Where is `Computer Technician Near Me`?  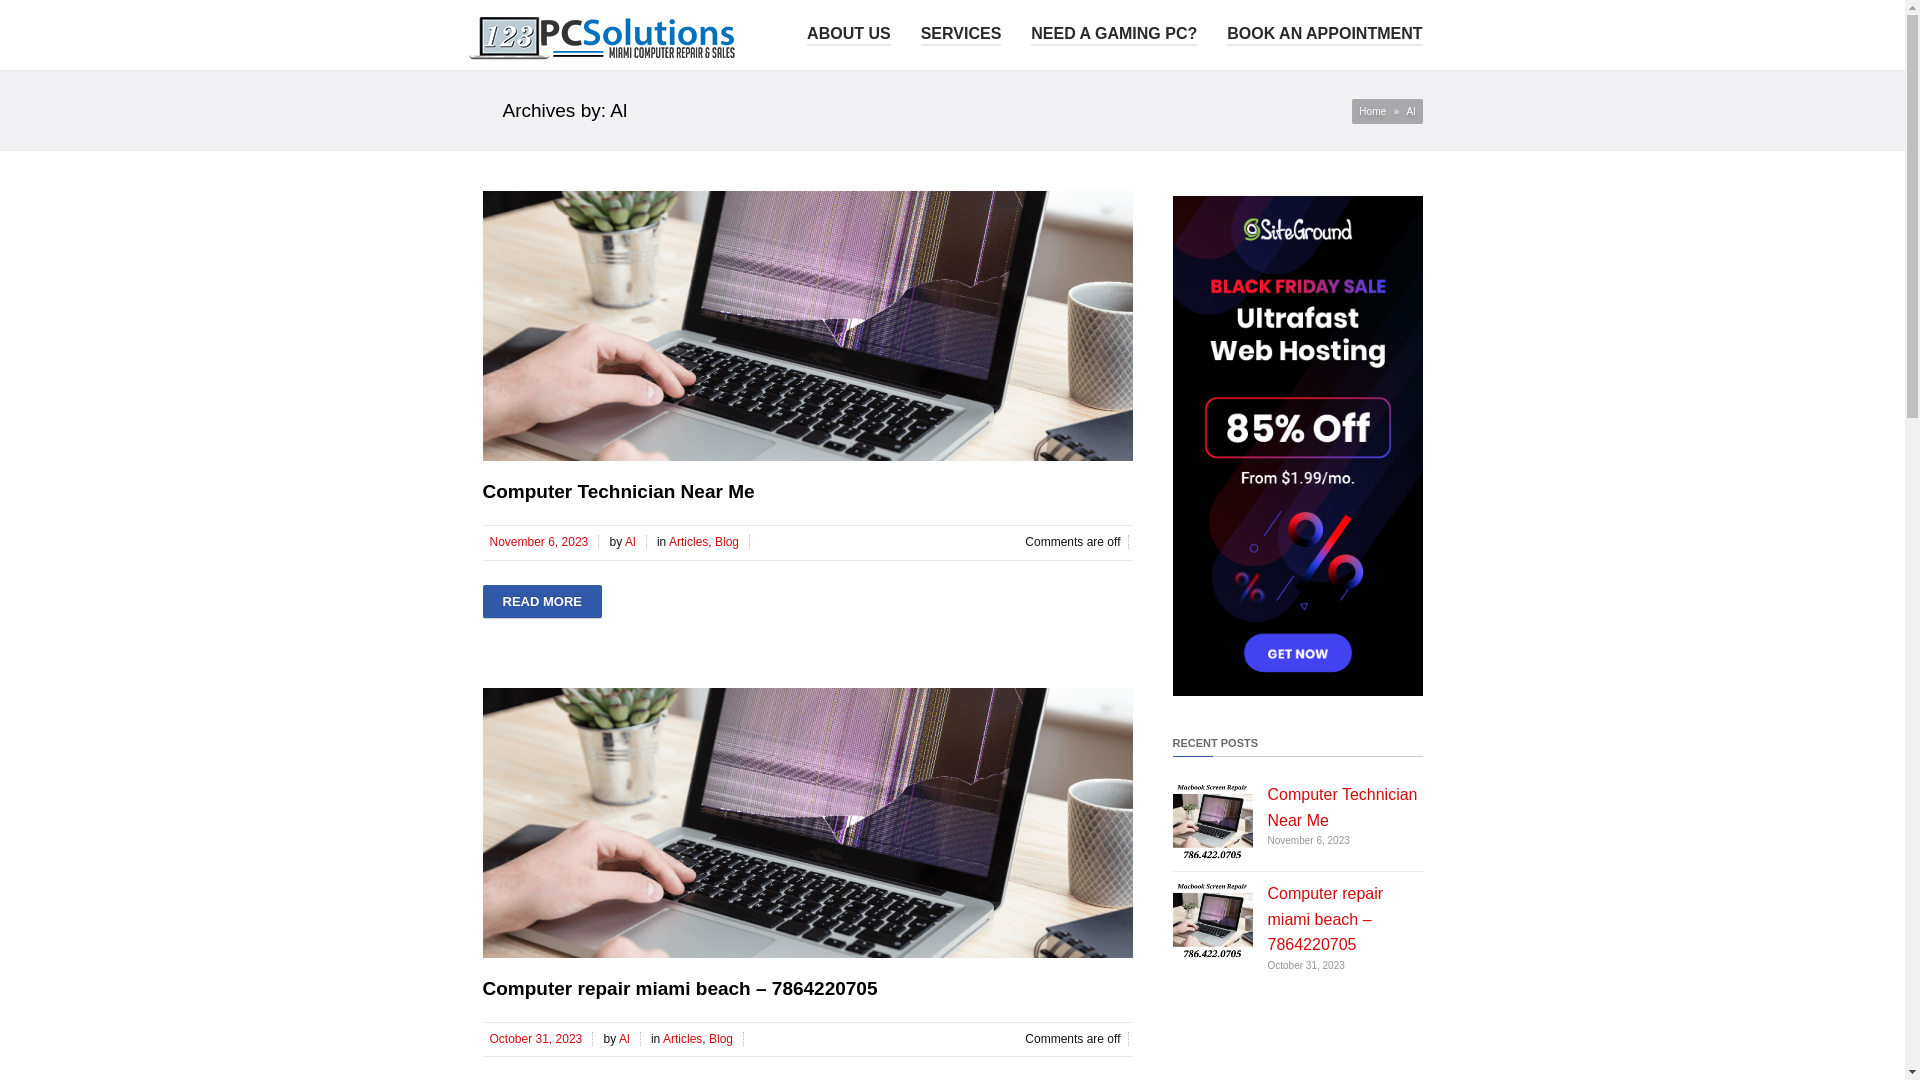
Computer Technician Near Me is located at coordinates (1343, 808).